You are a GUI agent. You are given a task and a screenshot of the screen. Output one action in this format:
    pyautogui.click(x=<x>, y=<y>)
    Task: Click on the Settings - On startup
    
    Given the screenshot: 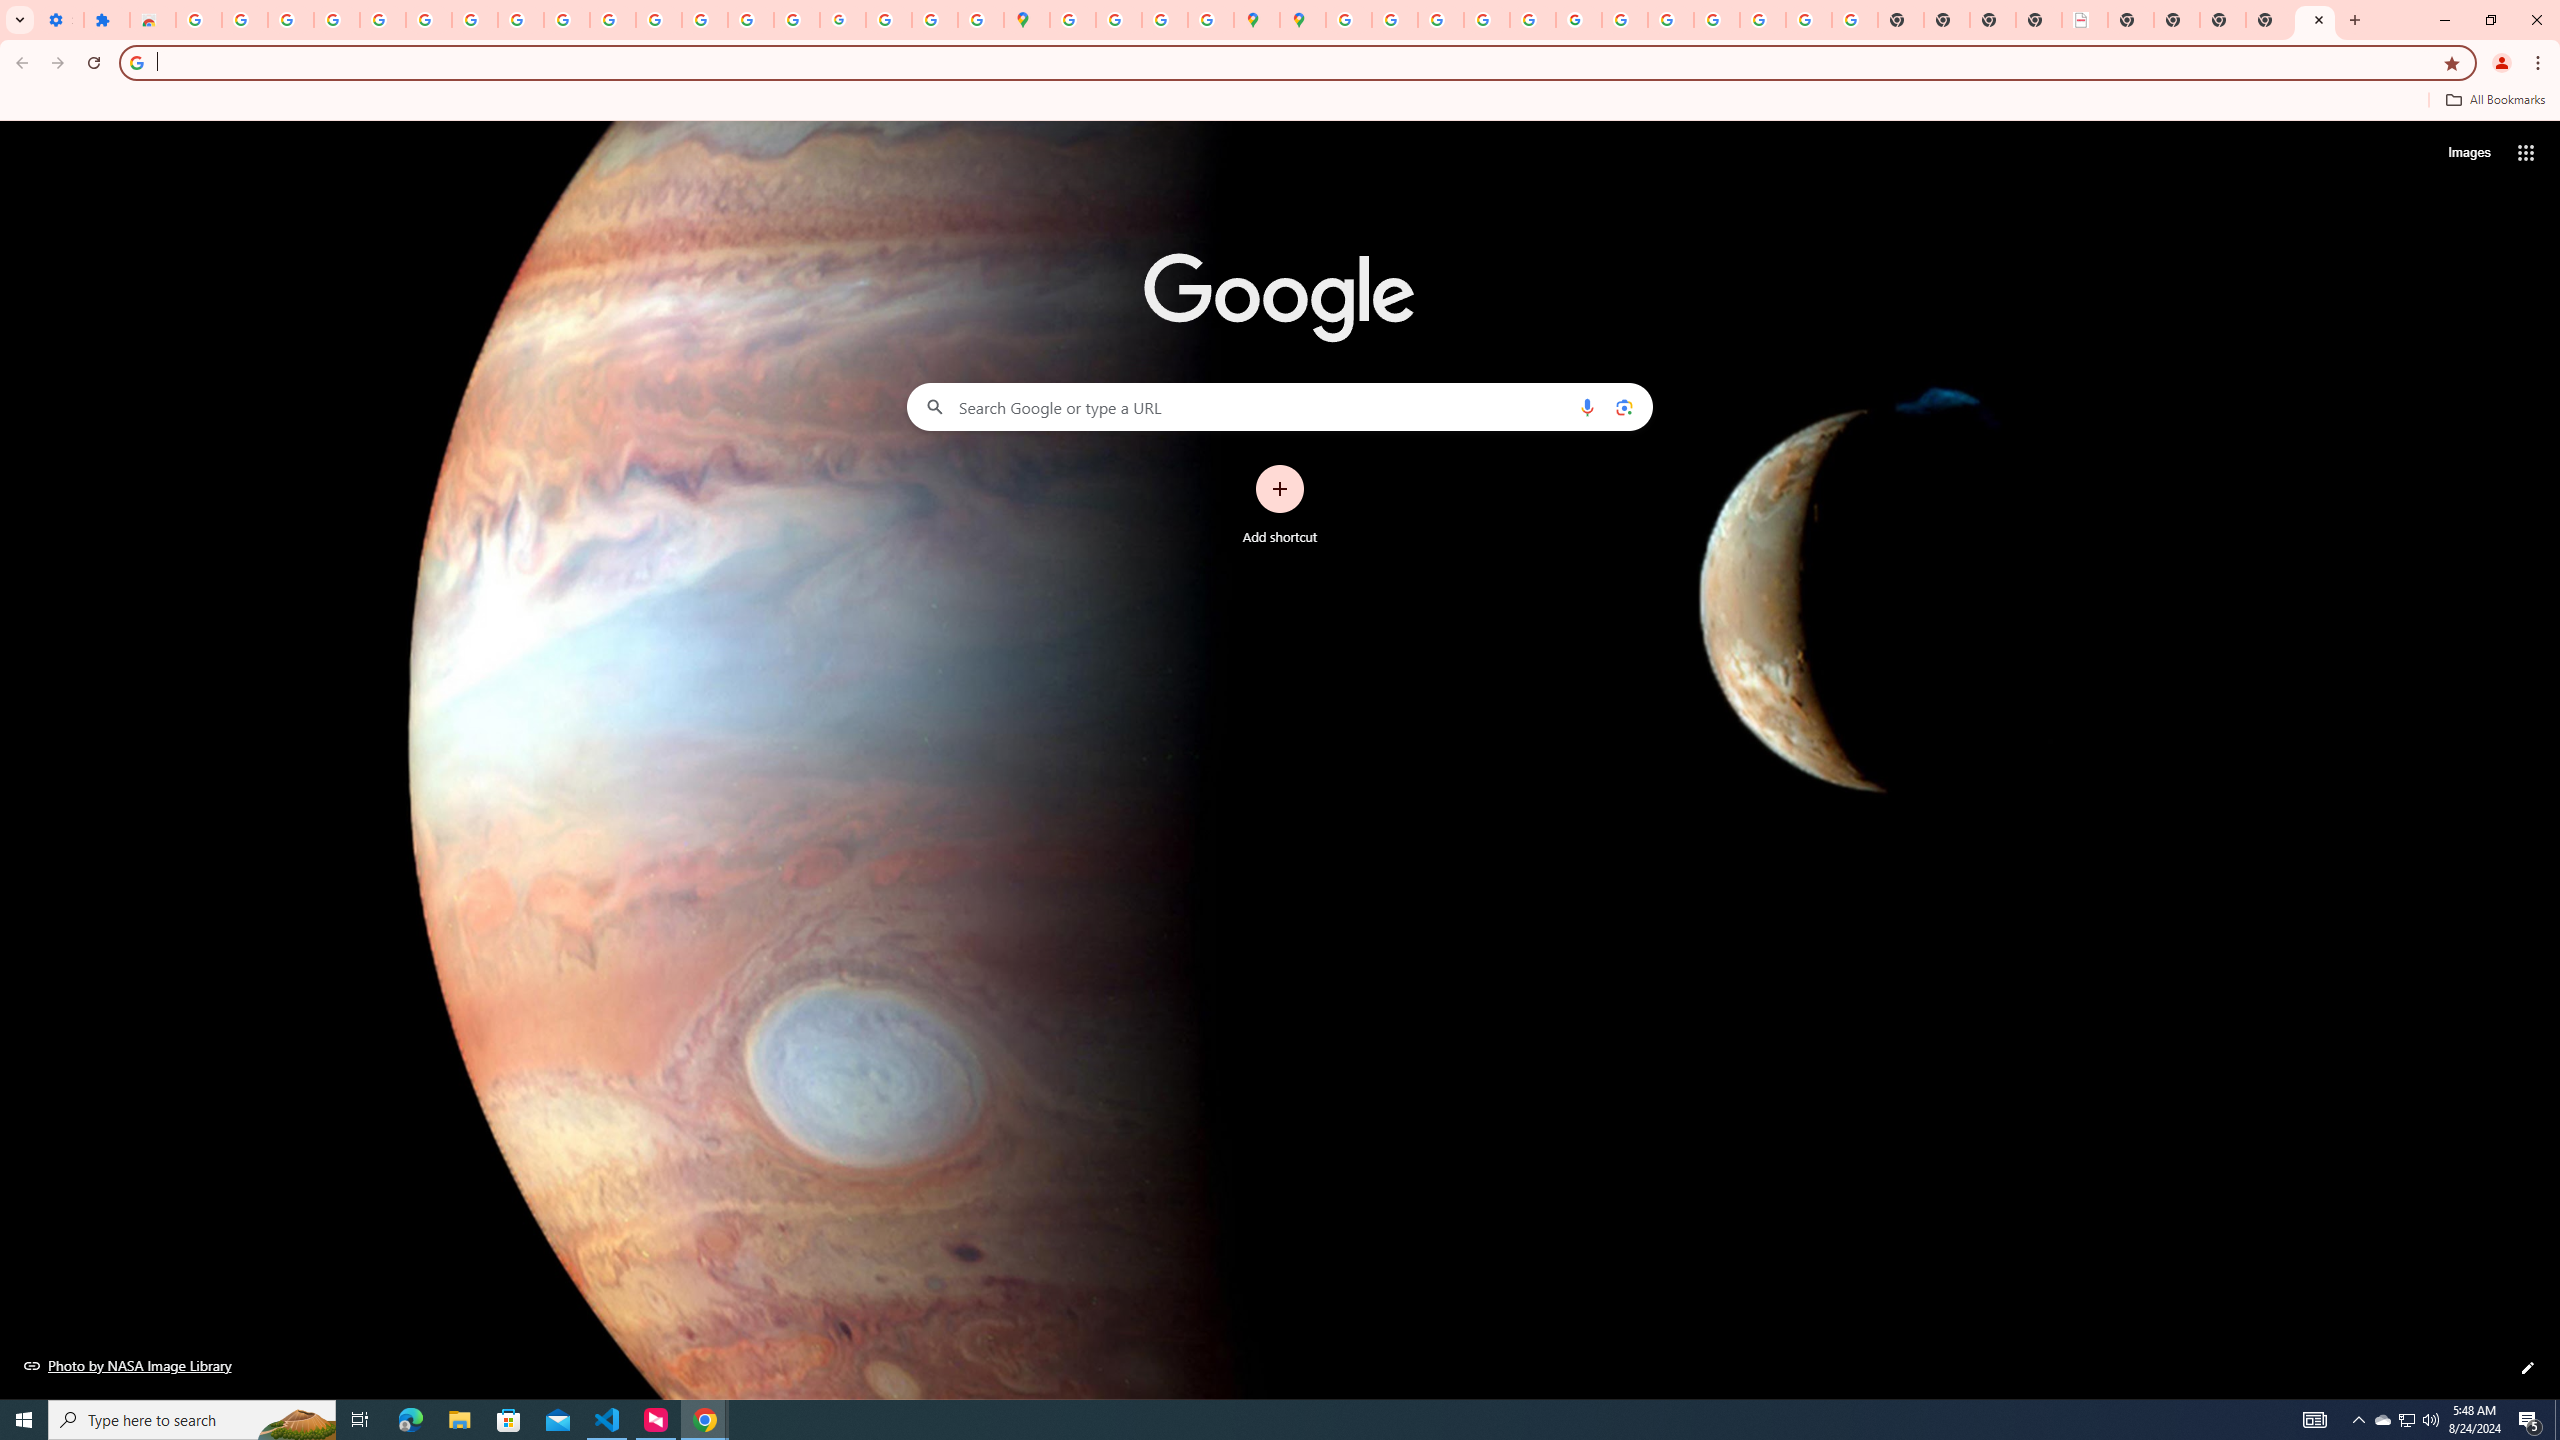 What is the action you would take?
    pyautogui.click(x=60, y=20)
    